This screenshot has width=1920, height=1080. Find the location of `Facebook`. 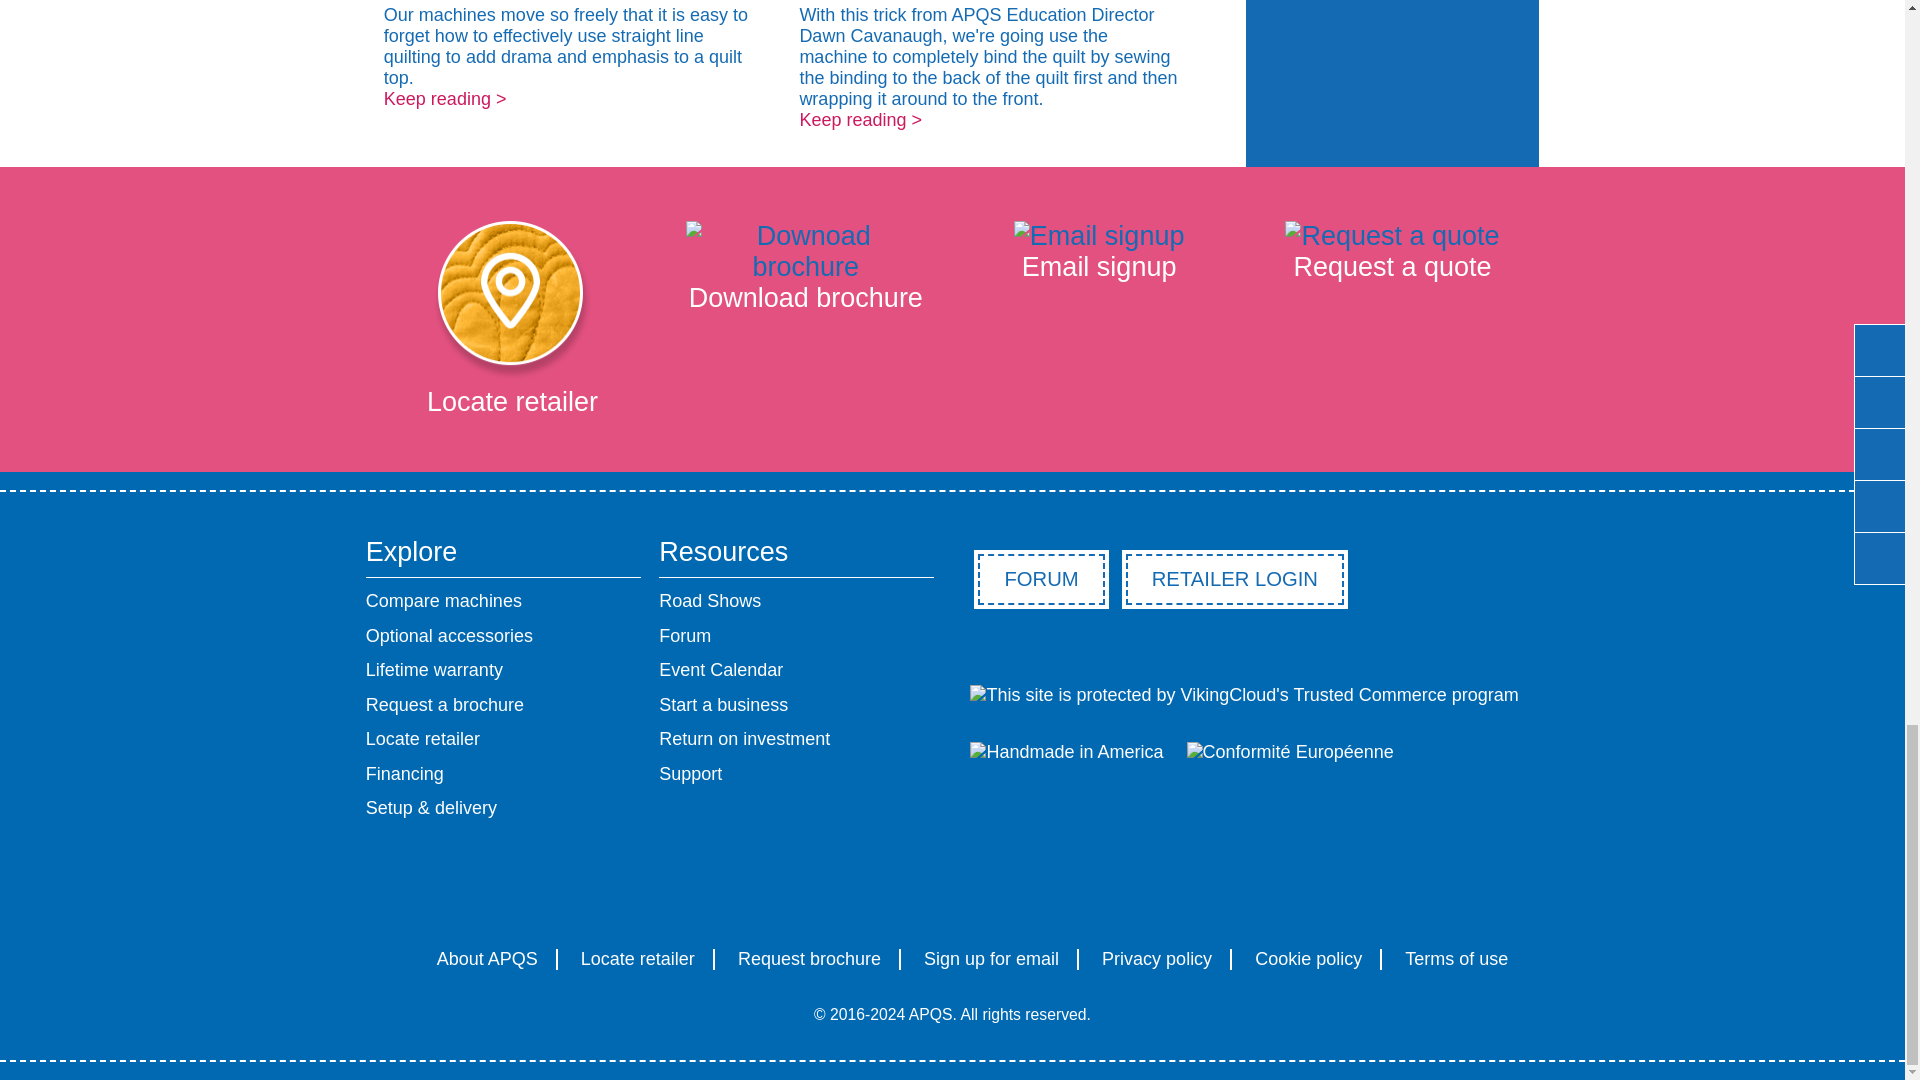

Facebook is located at coordinates (798, 881).